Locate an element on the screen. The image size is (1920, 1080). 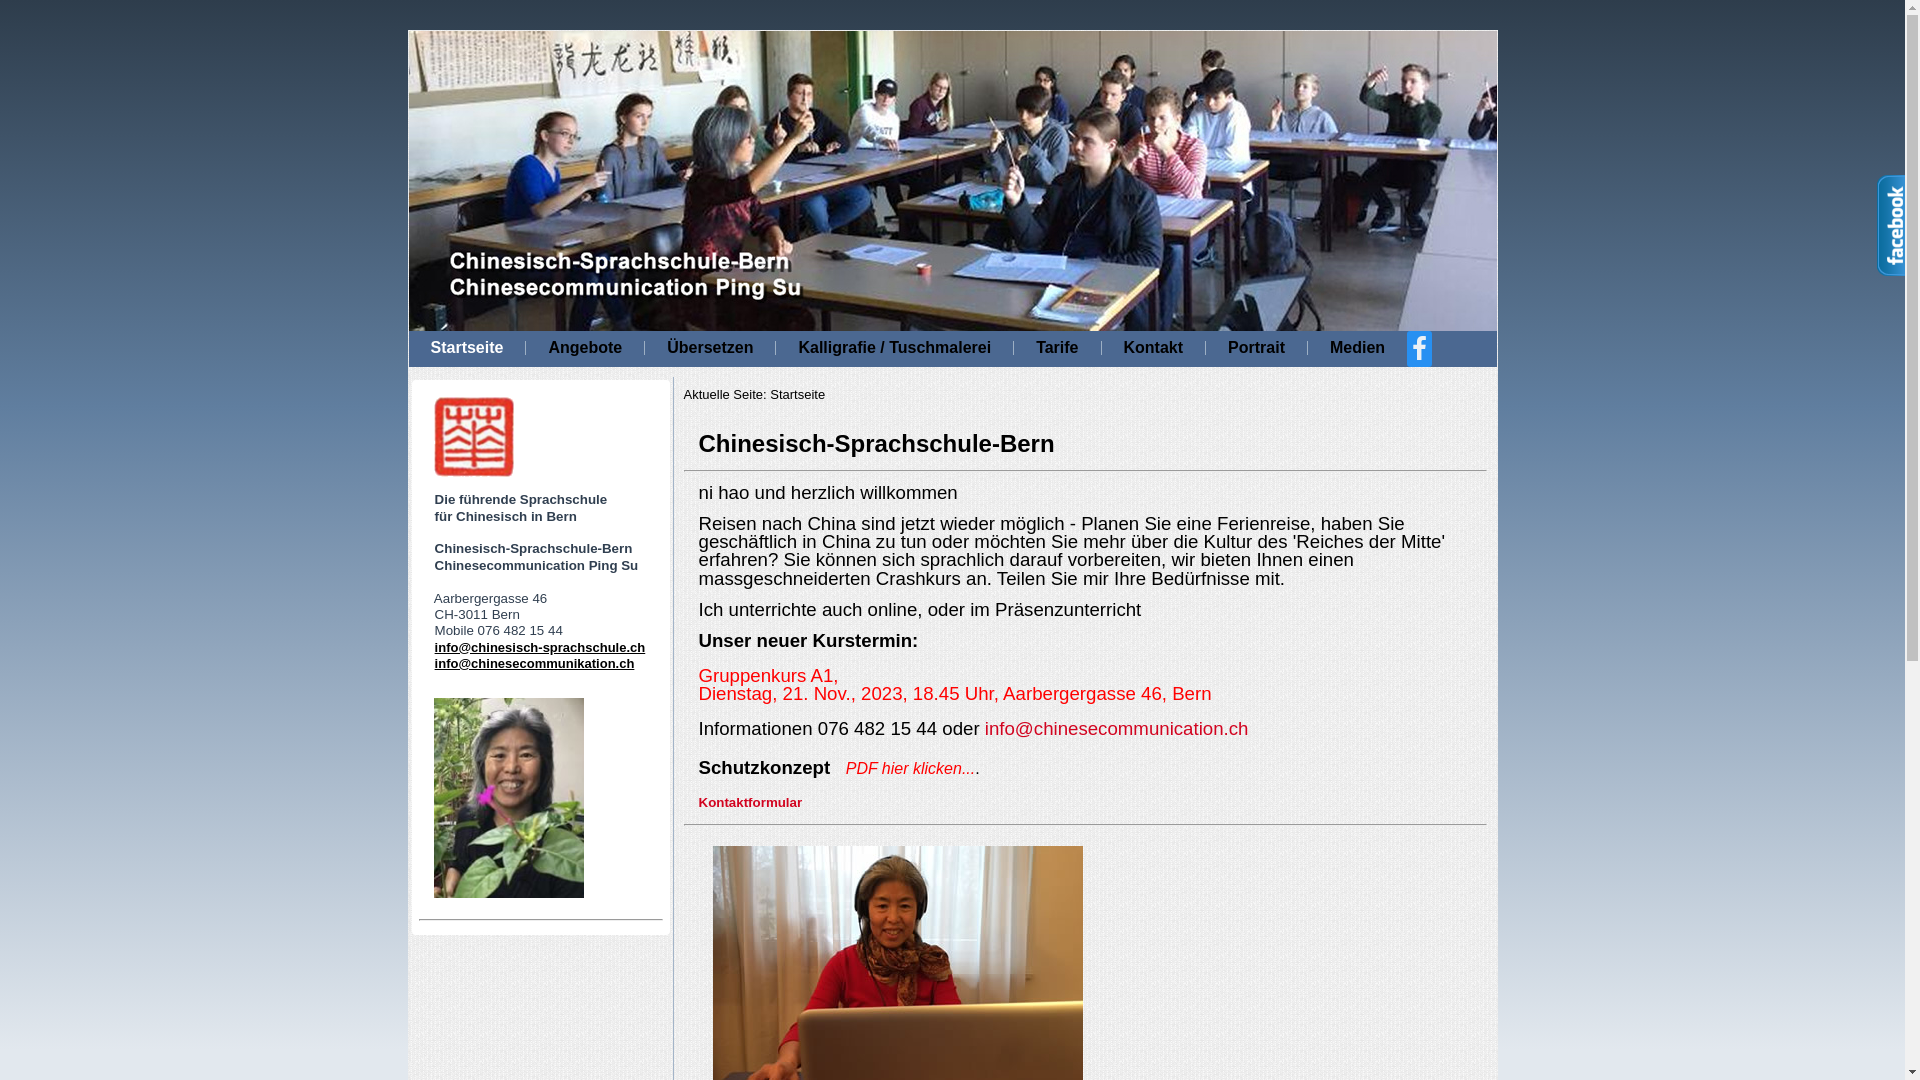
Startseite is located at coordinates (466, 348).